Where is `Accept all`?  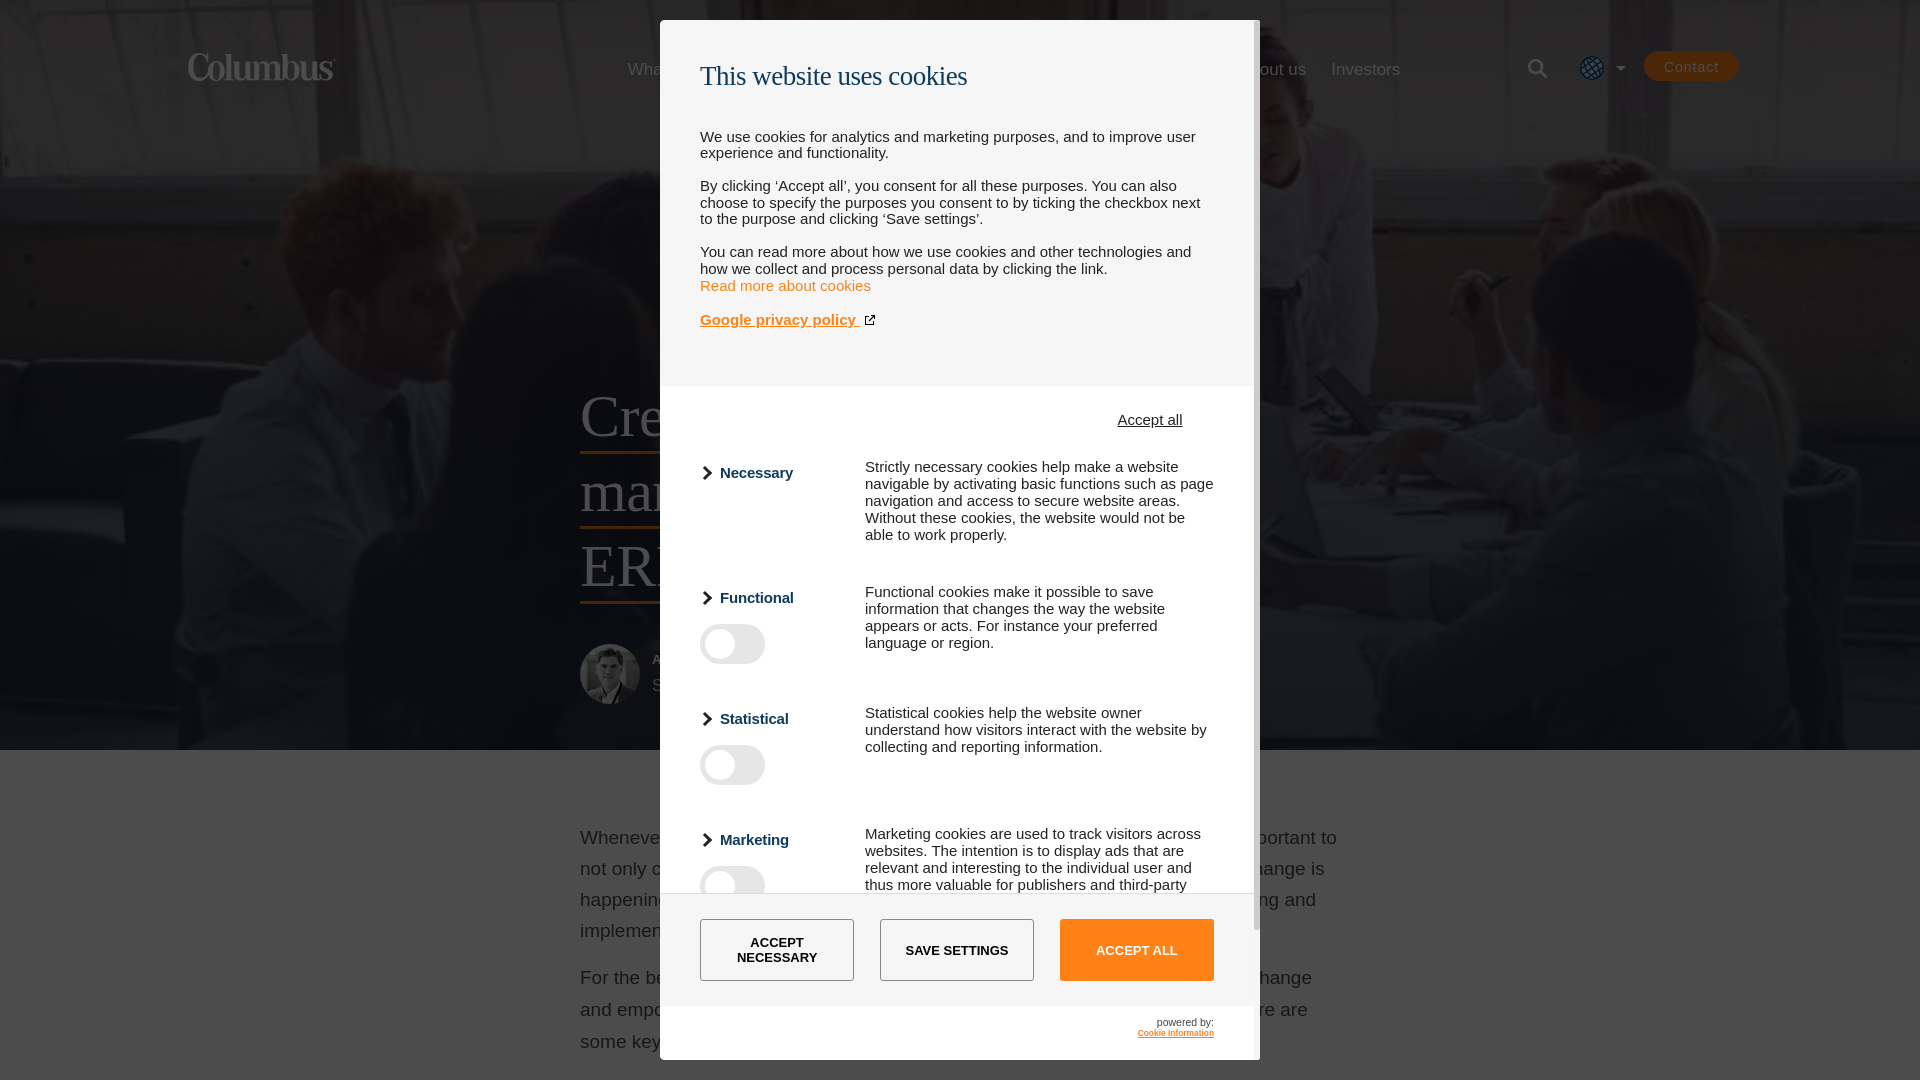
Accept all is located at coordinates (1150, 419).